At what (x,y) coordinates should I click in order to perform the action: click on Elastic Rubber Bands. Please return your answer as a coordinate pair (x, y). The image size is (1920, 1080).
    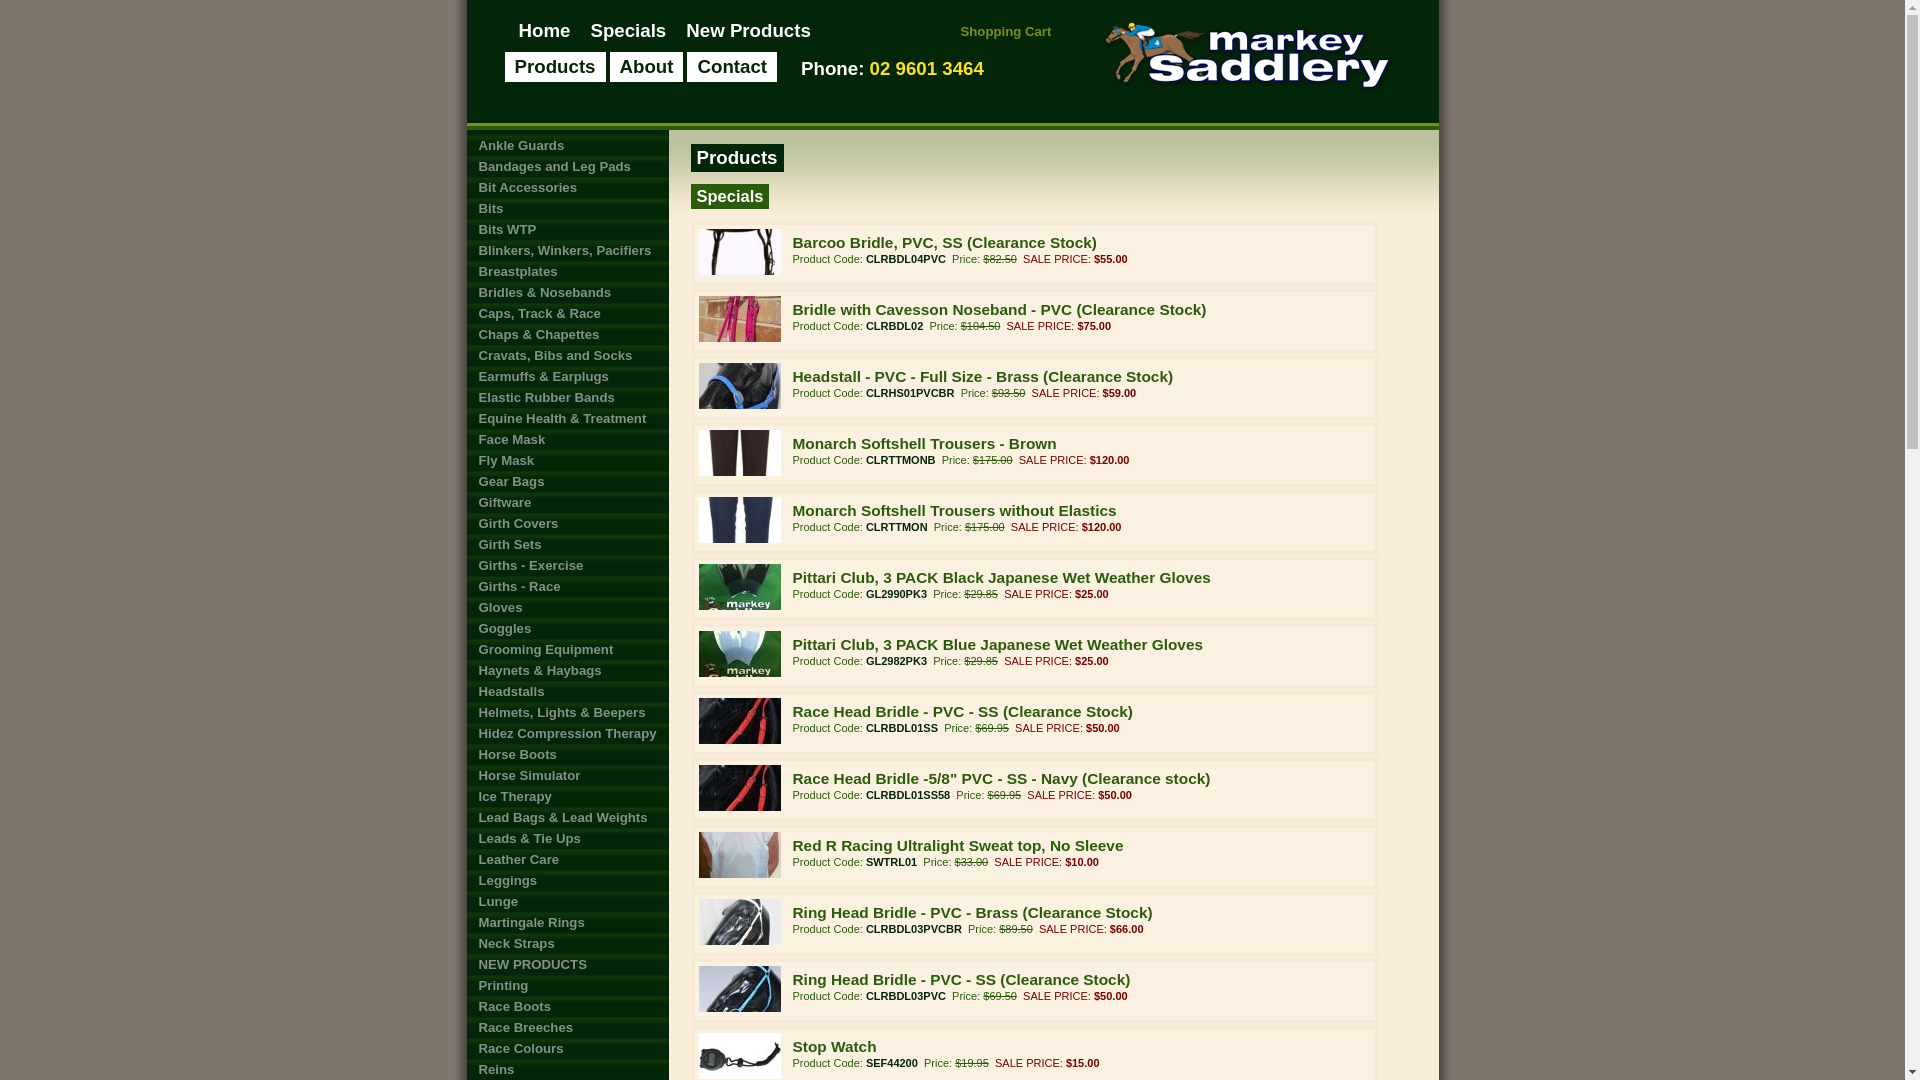
    Looking at the image, I should click on (567, 398).